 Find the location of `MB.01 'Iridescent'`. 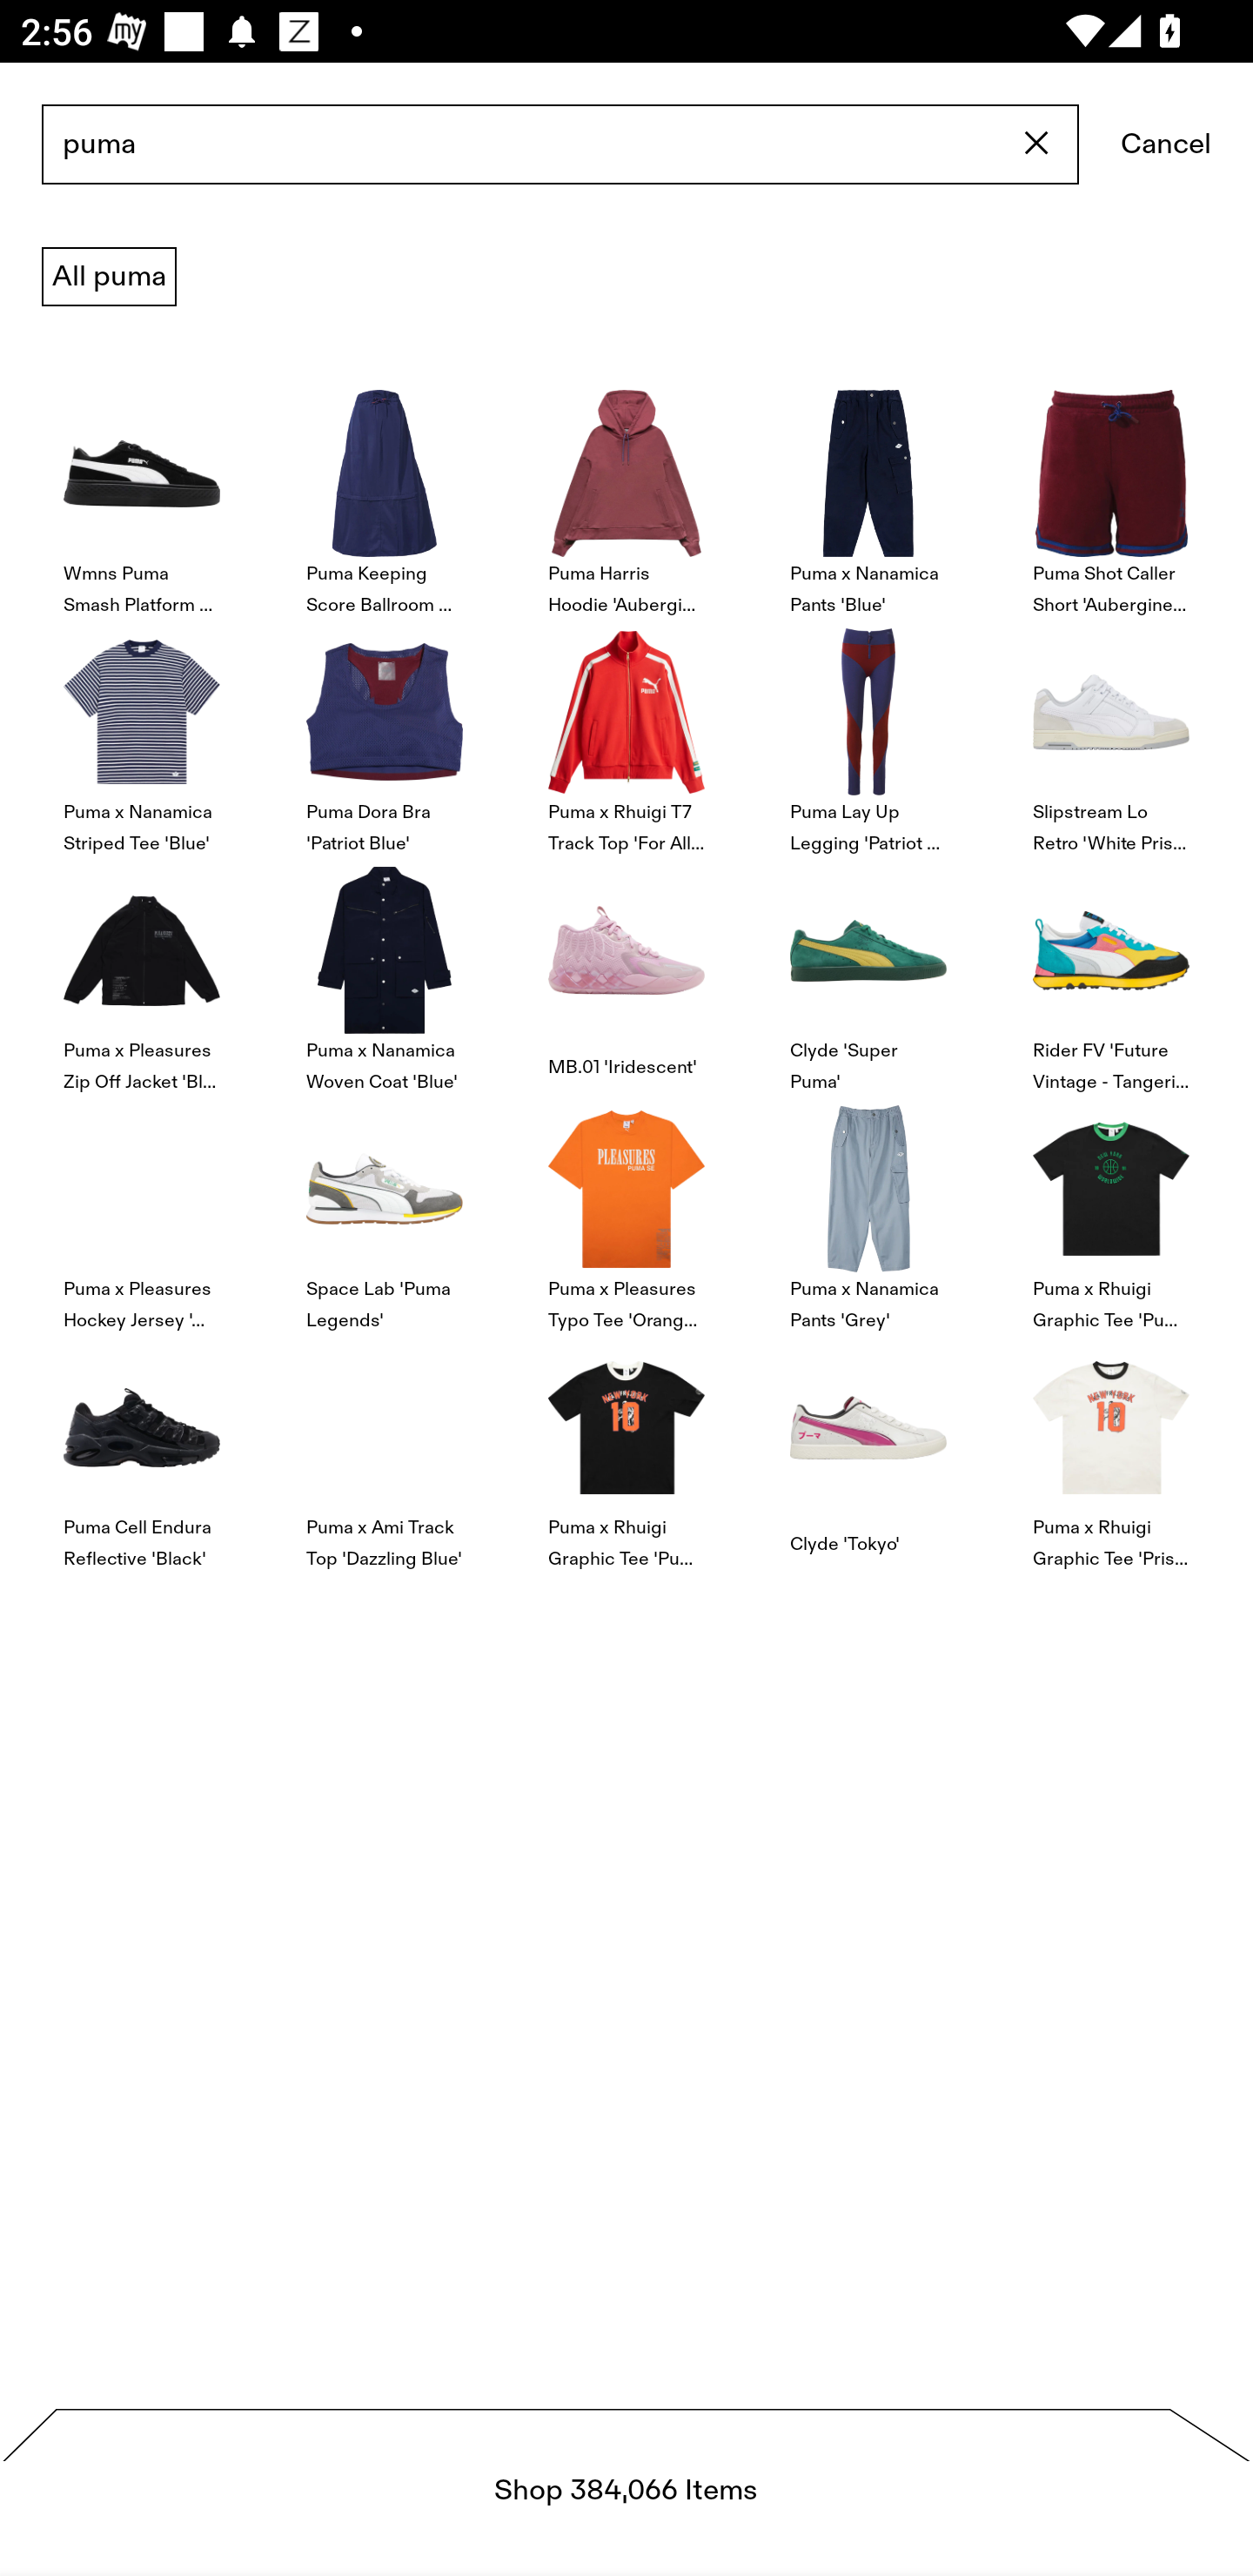

MB.01 'Iridescent' is located at coordinates (626, 975).